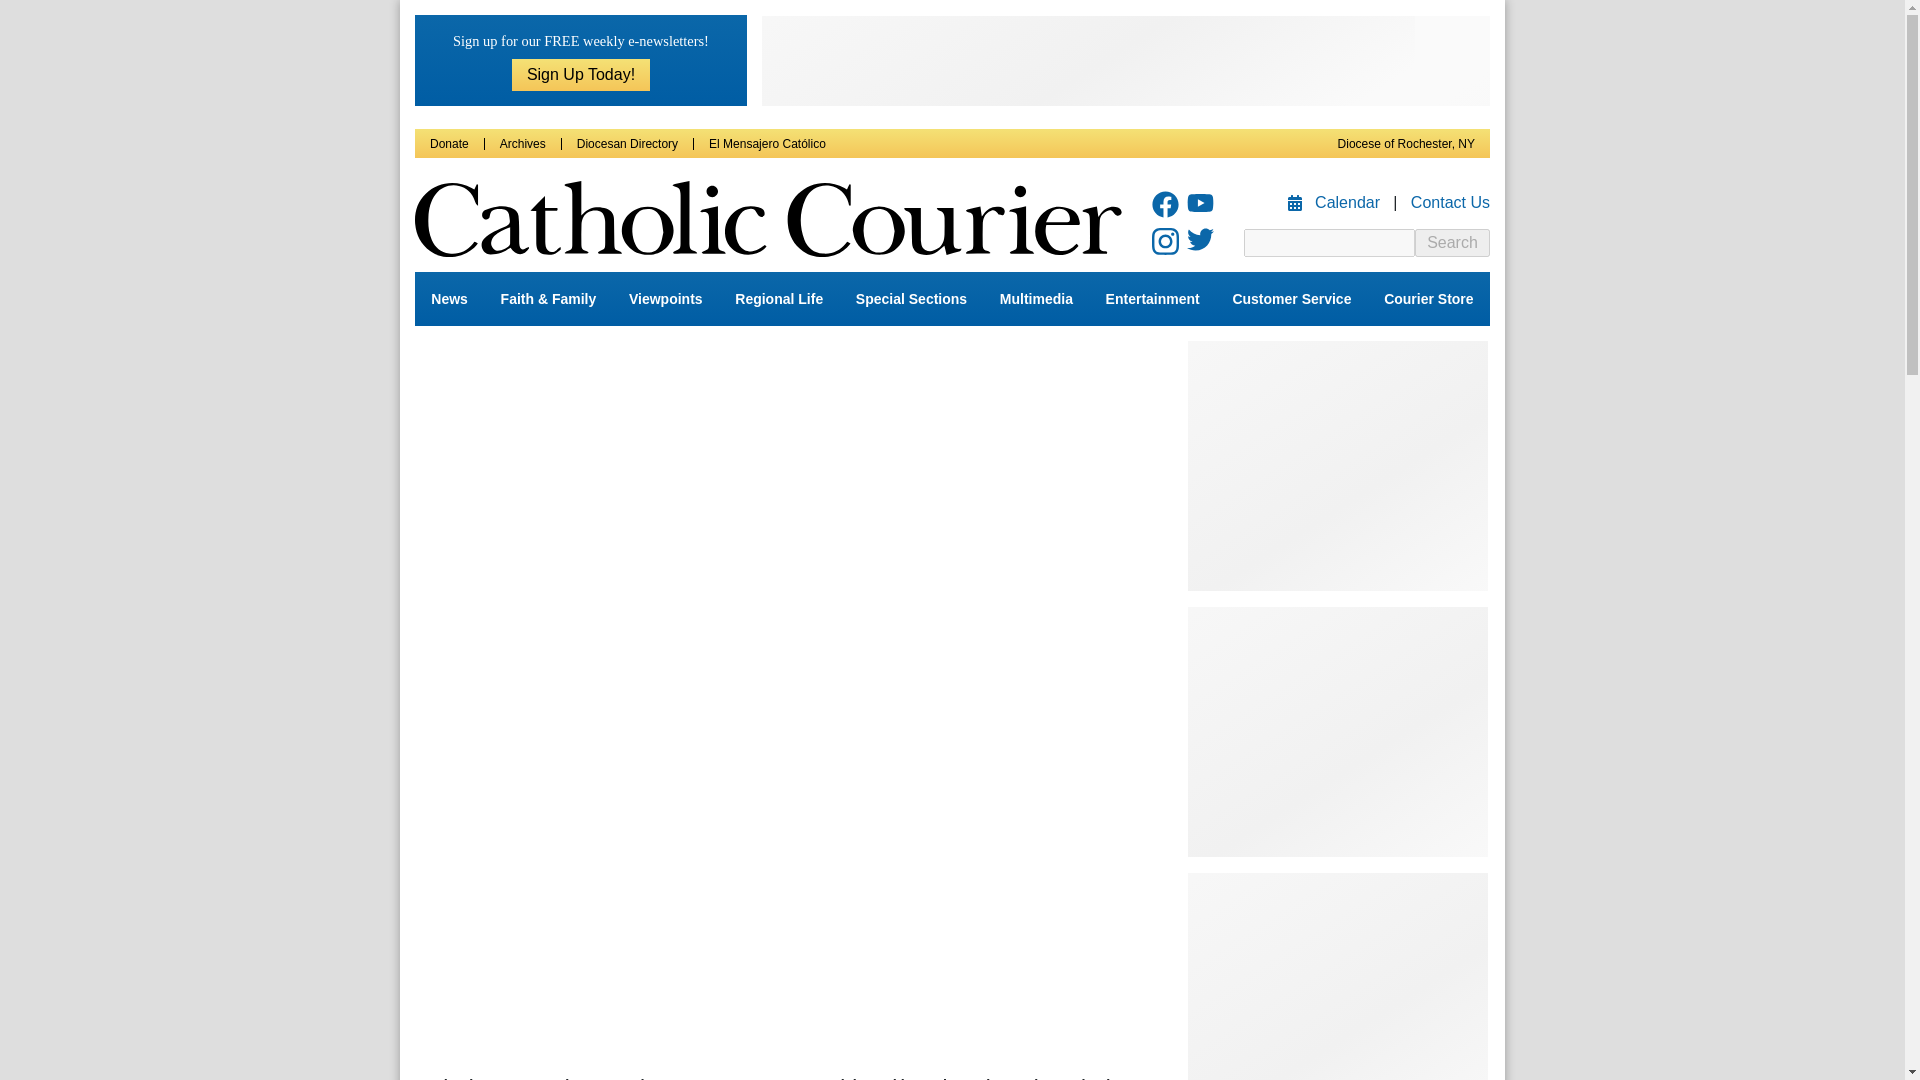  I want to click on Contact Us, so click(1450, 202).